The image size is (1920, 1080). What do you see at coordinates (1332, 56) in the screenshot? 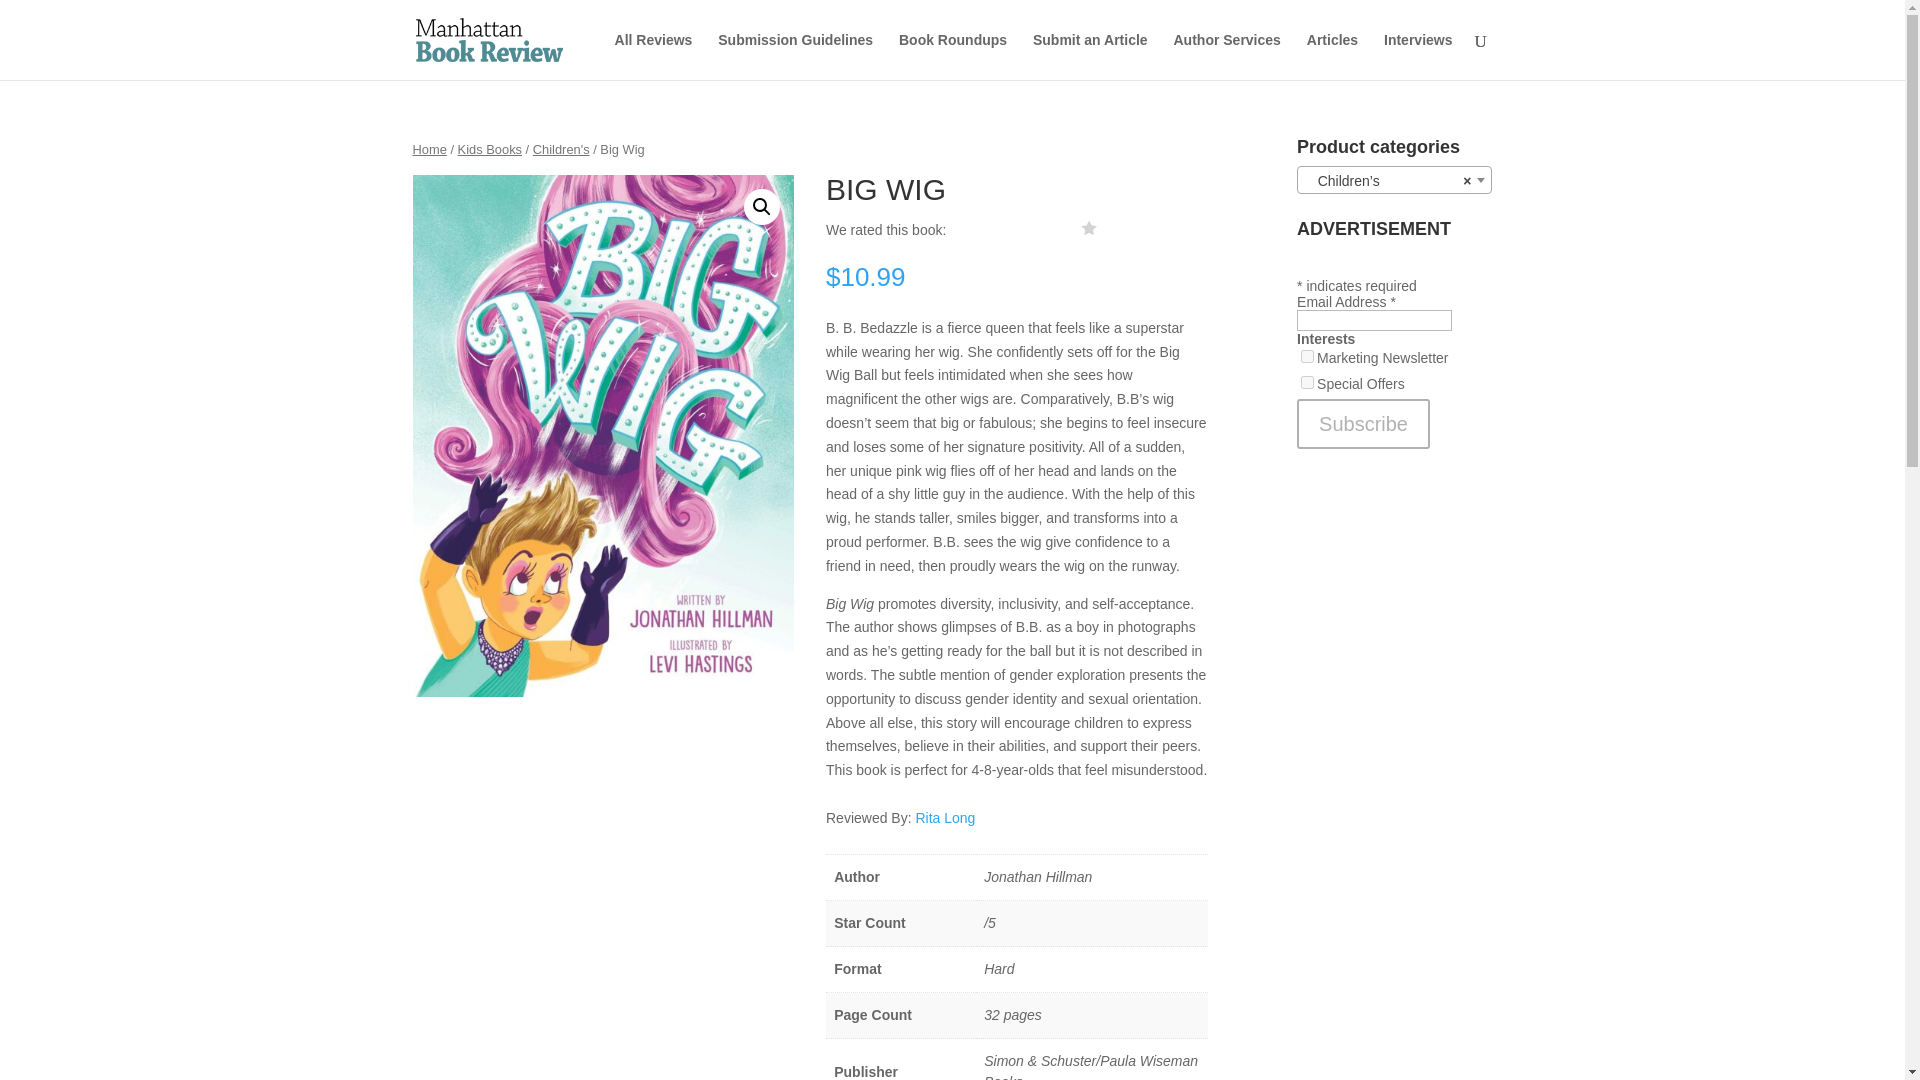
I see `Articles` at bounding box center [1332, 56].